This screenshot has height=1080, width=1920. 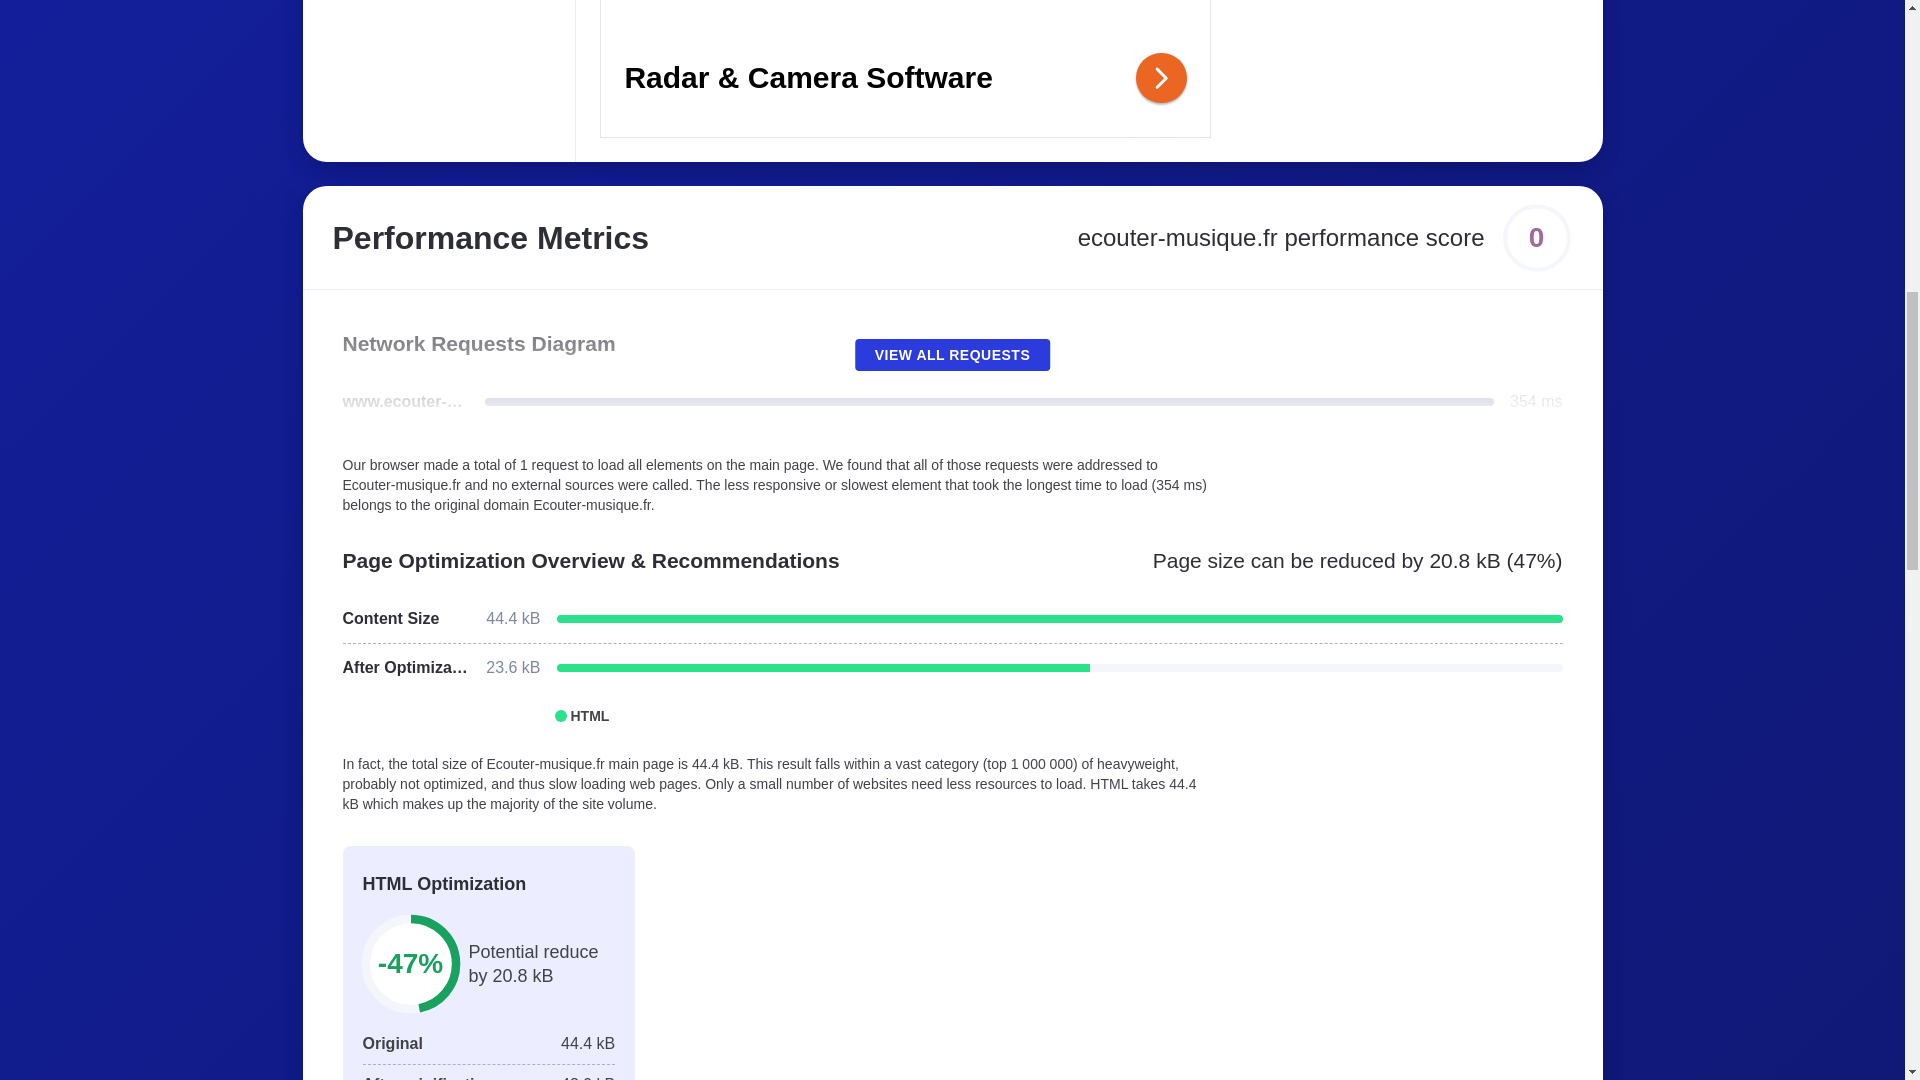 I want to click on VIEW ALL REQUESTS, so click(x=952, y=355).